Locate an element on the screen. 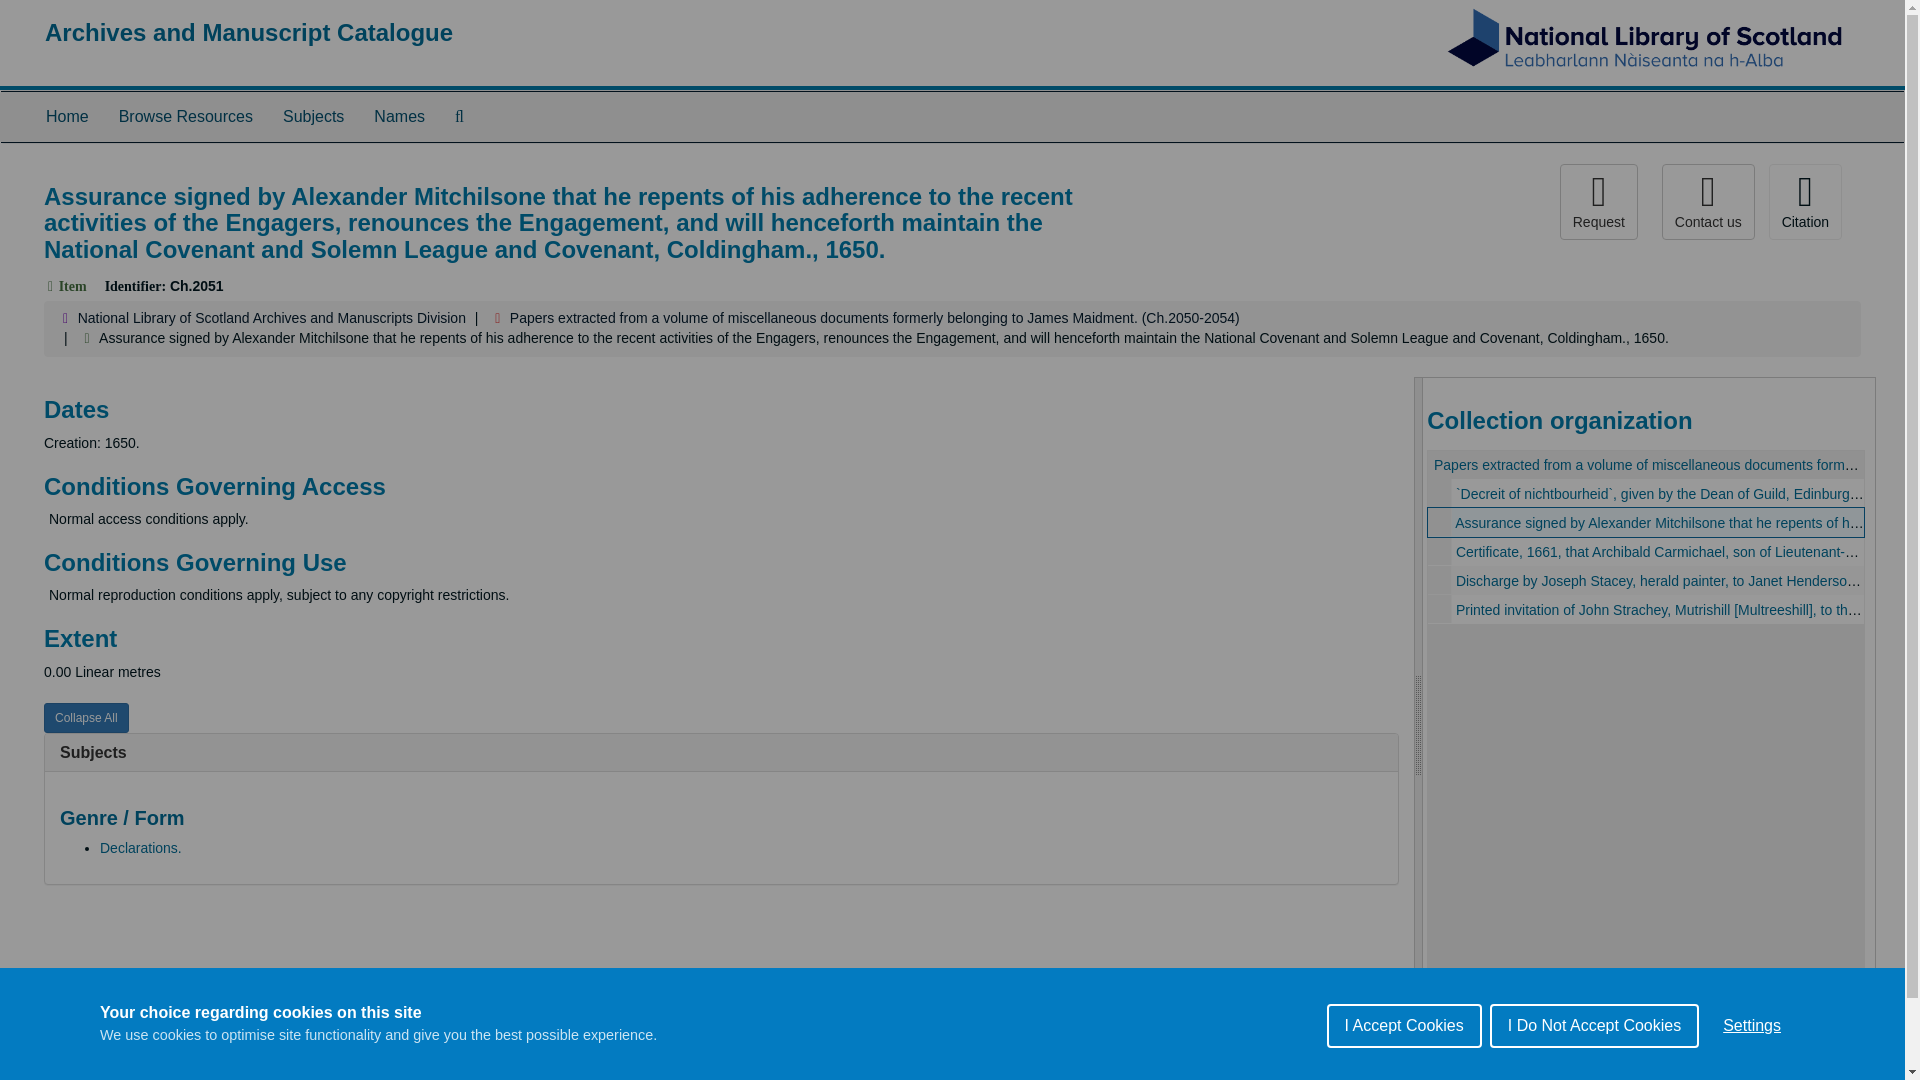 This screenshot has height=1080, width=1920. Citation is located at coordinates (1804, 202).